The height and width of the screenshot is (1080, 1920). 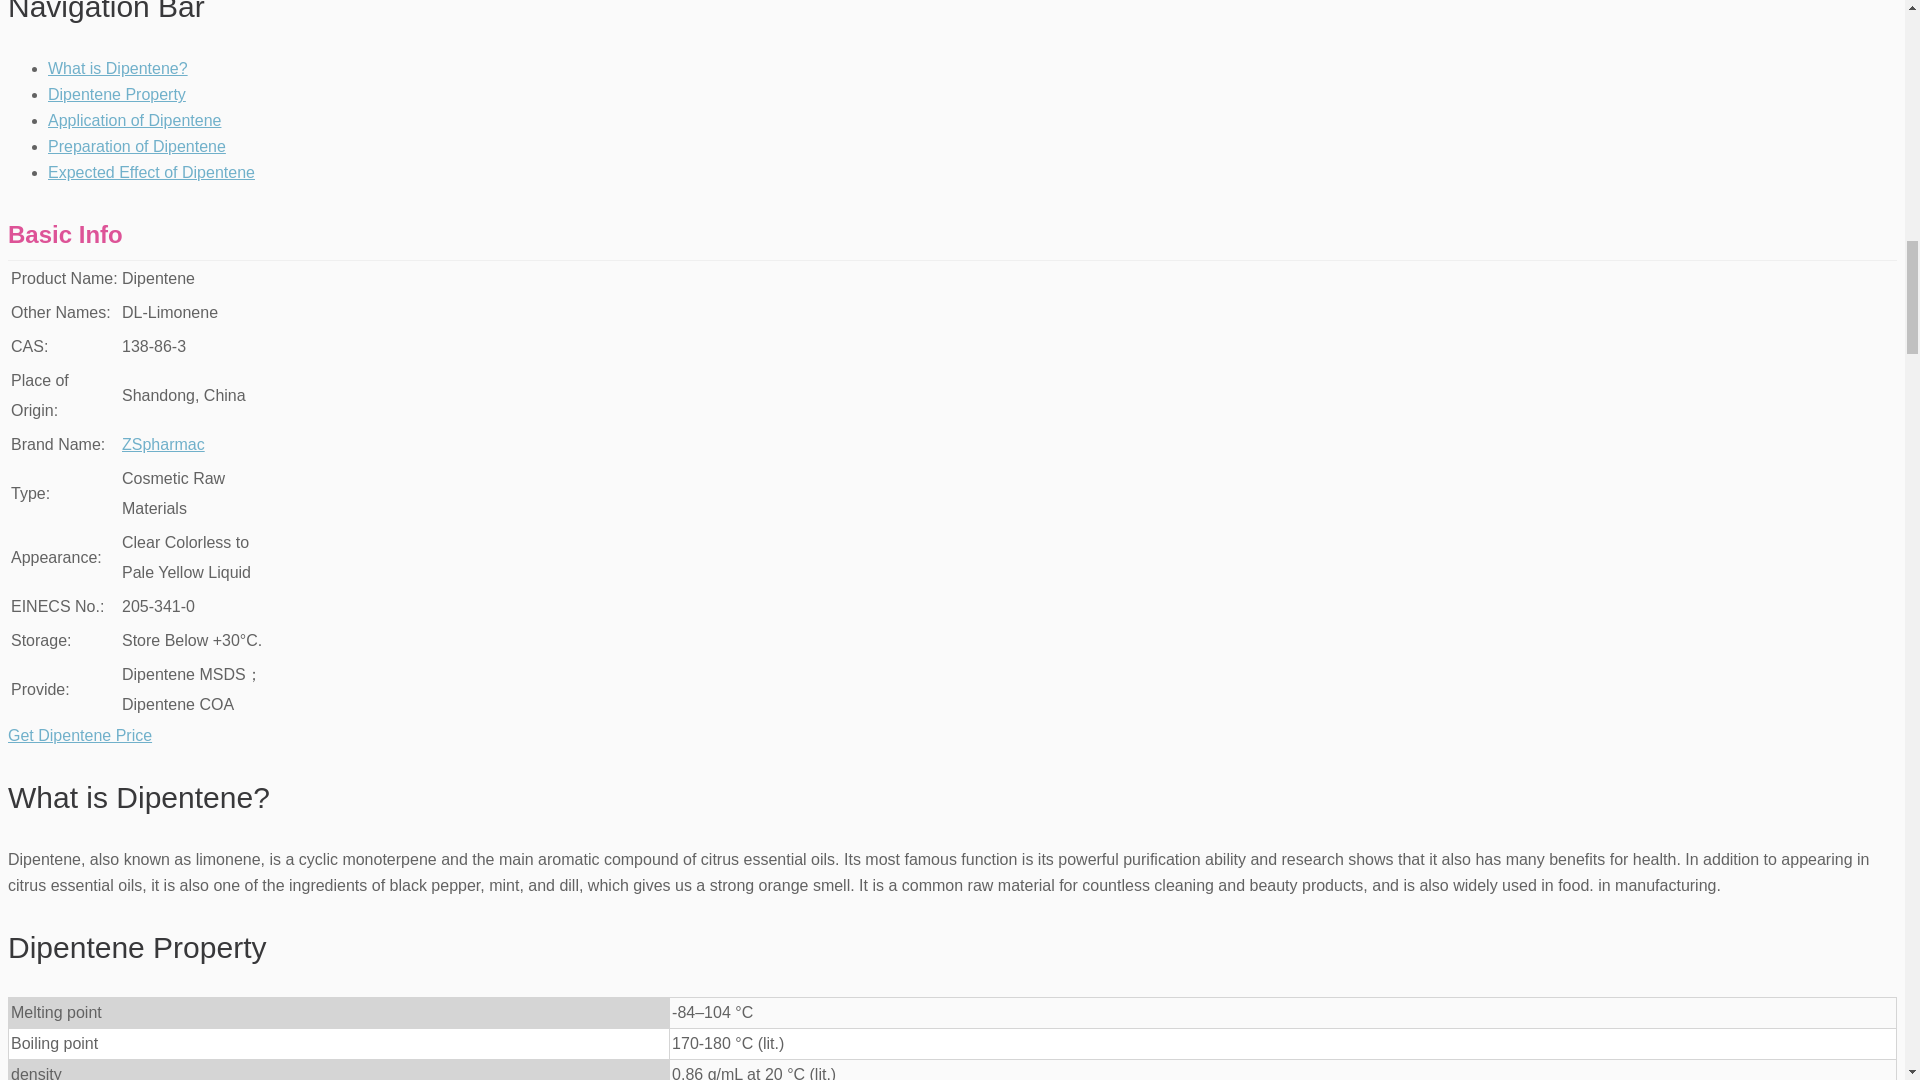 What do you see at coordinates (118, 68) in the screenshot?
I see `What is Dipentene?` at bounding box center [118, 68].